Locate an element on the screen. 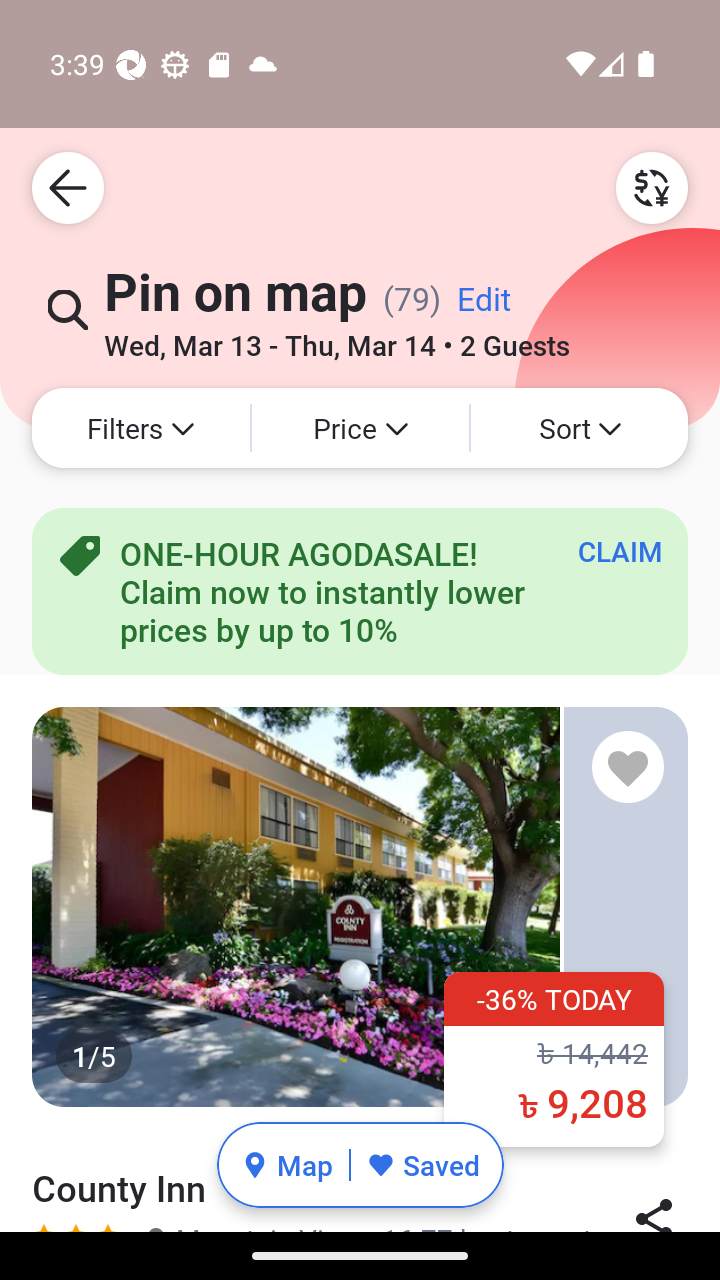 Image resolution: width=720 pixels, height=1280 pixels. 1/5 is located at coordinates (360, 906).